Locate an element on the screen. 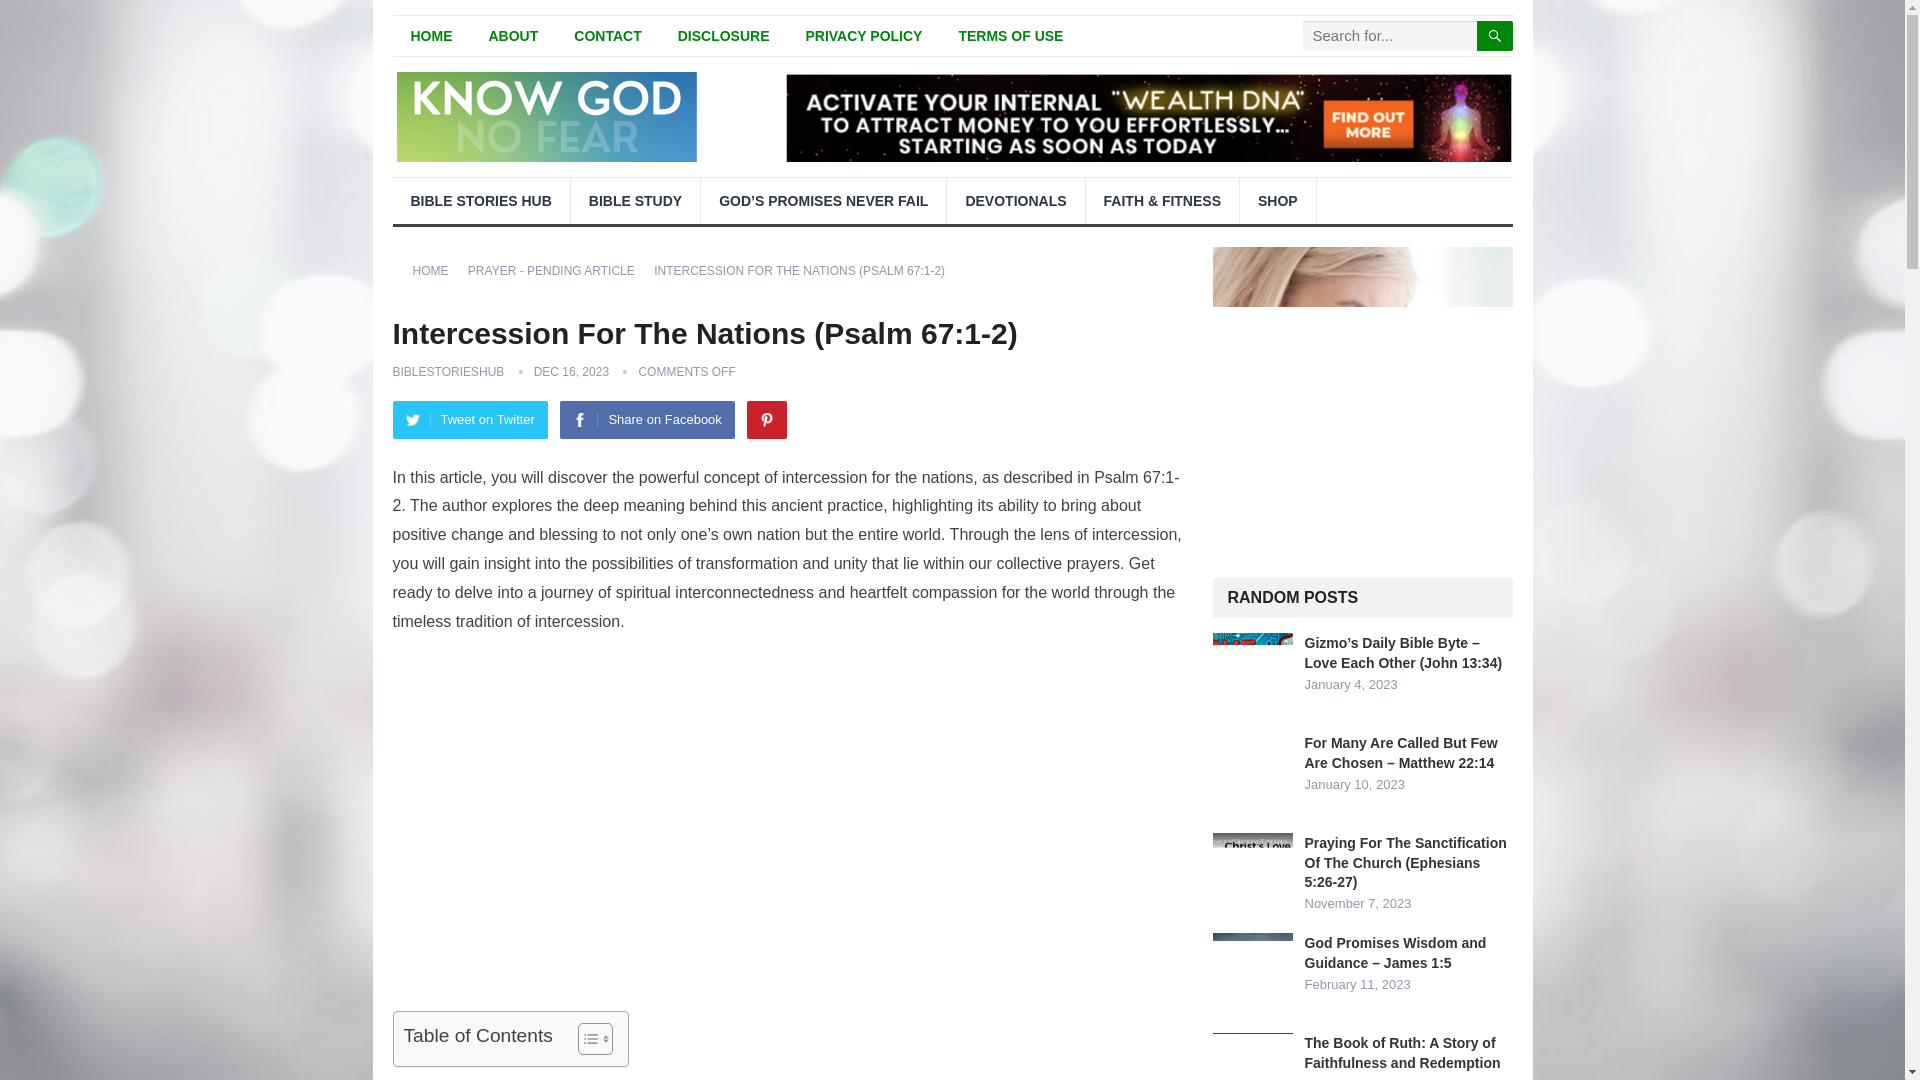 Image resolution: width=1920 pixels, height=1080 pixels. DISCLOSURE is located at coordinates (724, 36).